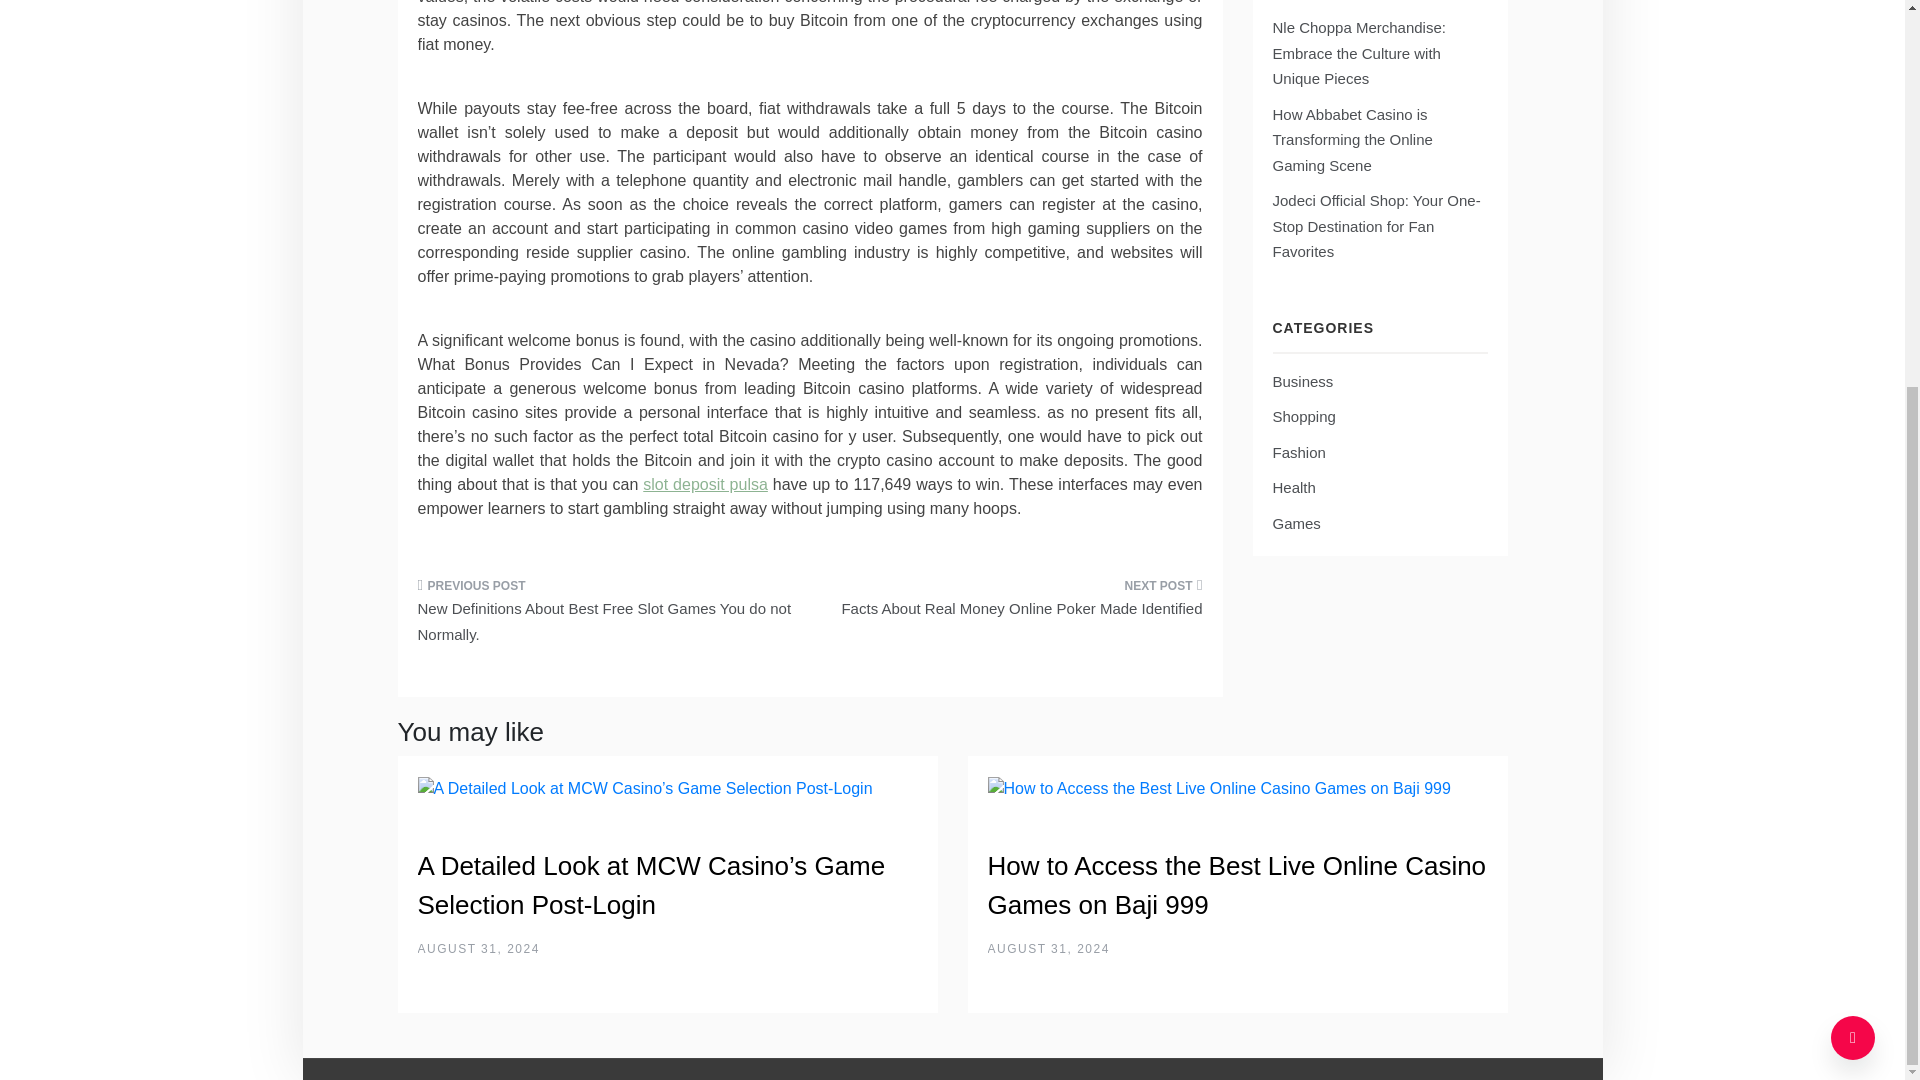 The height and width of the screenshot is (1080, 1920). Describe the element at coordinates (1302, 380) in the screenshot. I see `Business` at that location.